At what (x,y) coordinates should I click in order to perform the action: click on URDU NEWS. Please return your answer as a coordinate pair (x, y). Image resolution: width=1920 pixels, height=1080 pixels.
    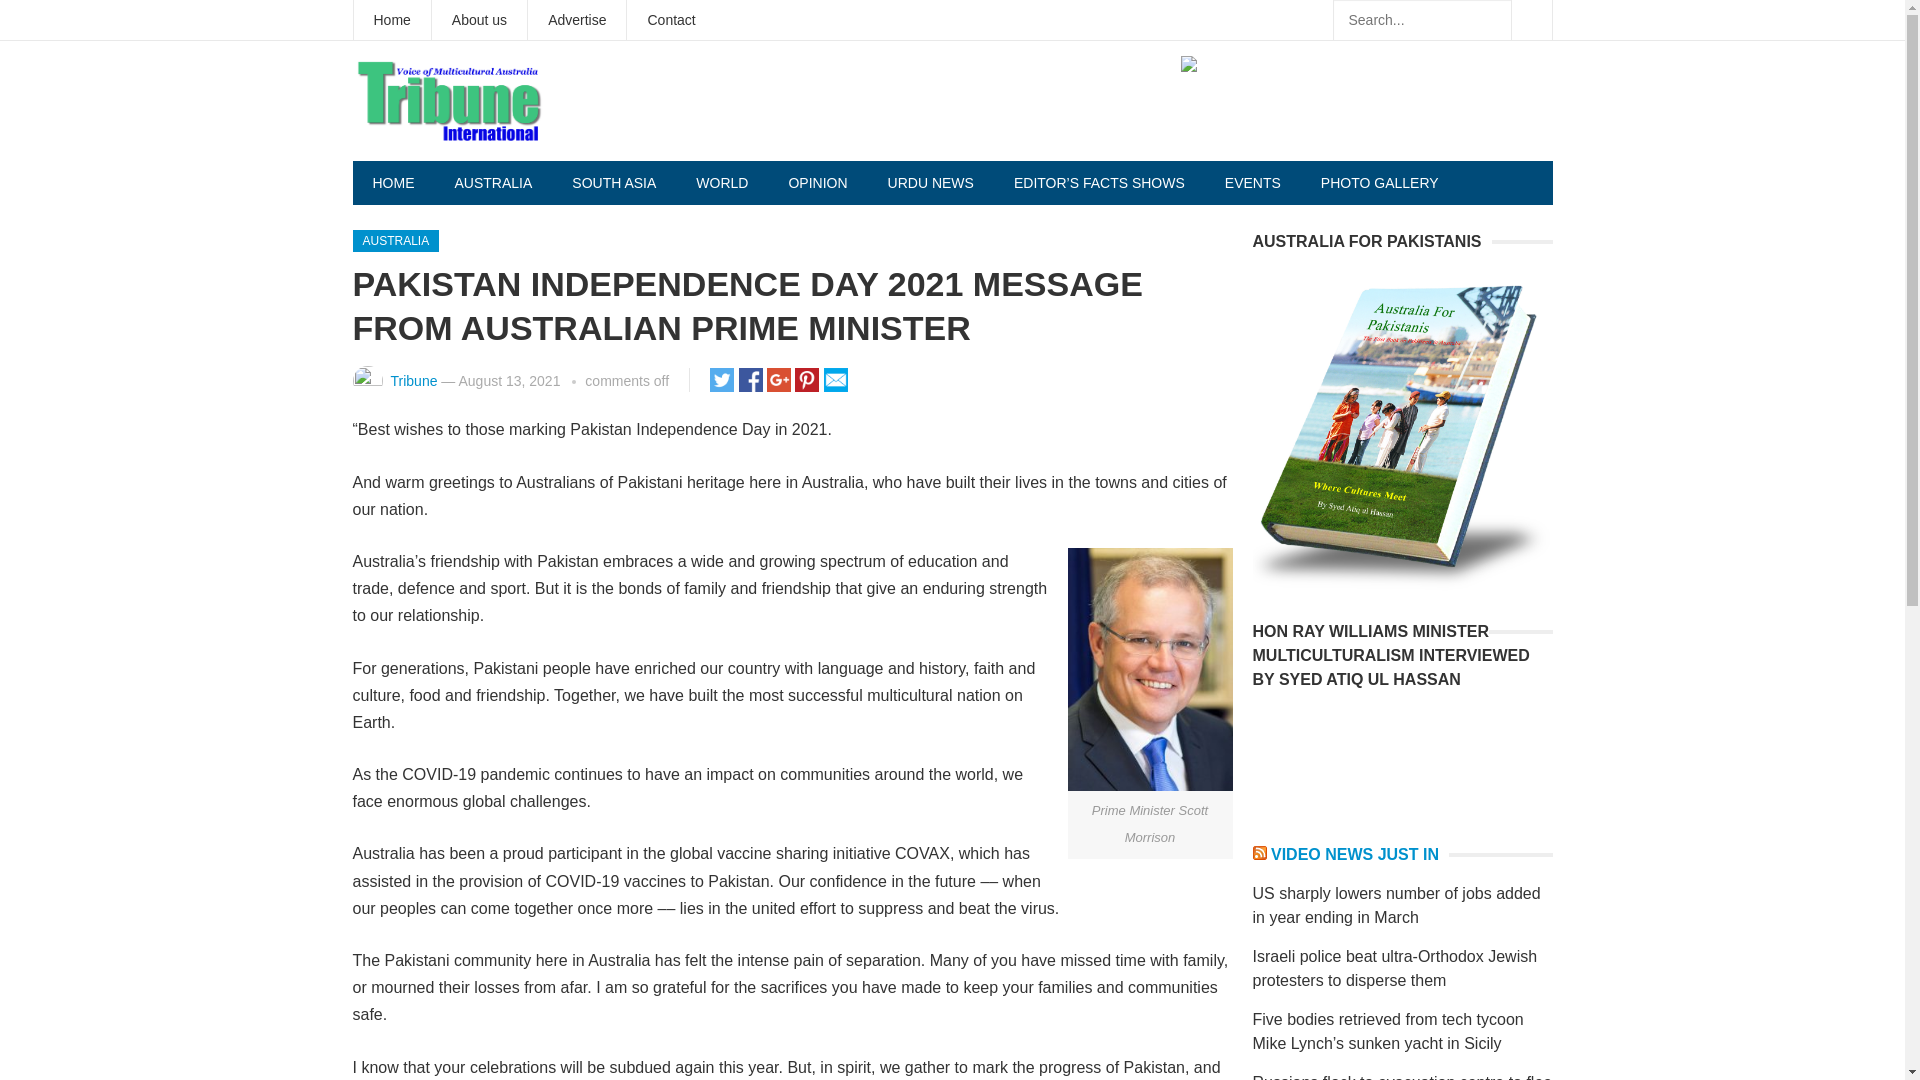
    Looking at the image, I should click on (930, 182).